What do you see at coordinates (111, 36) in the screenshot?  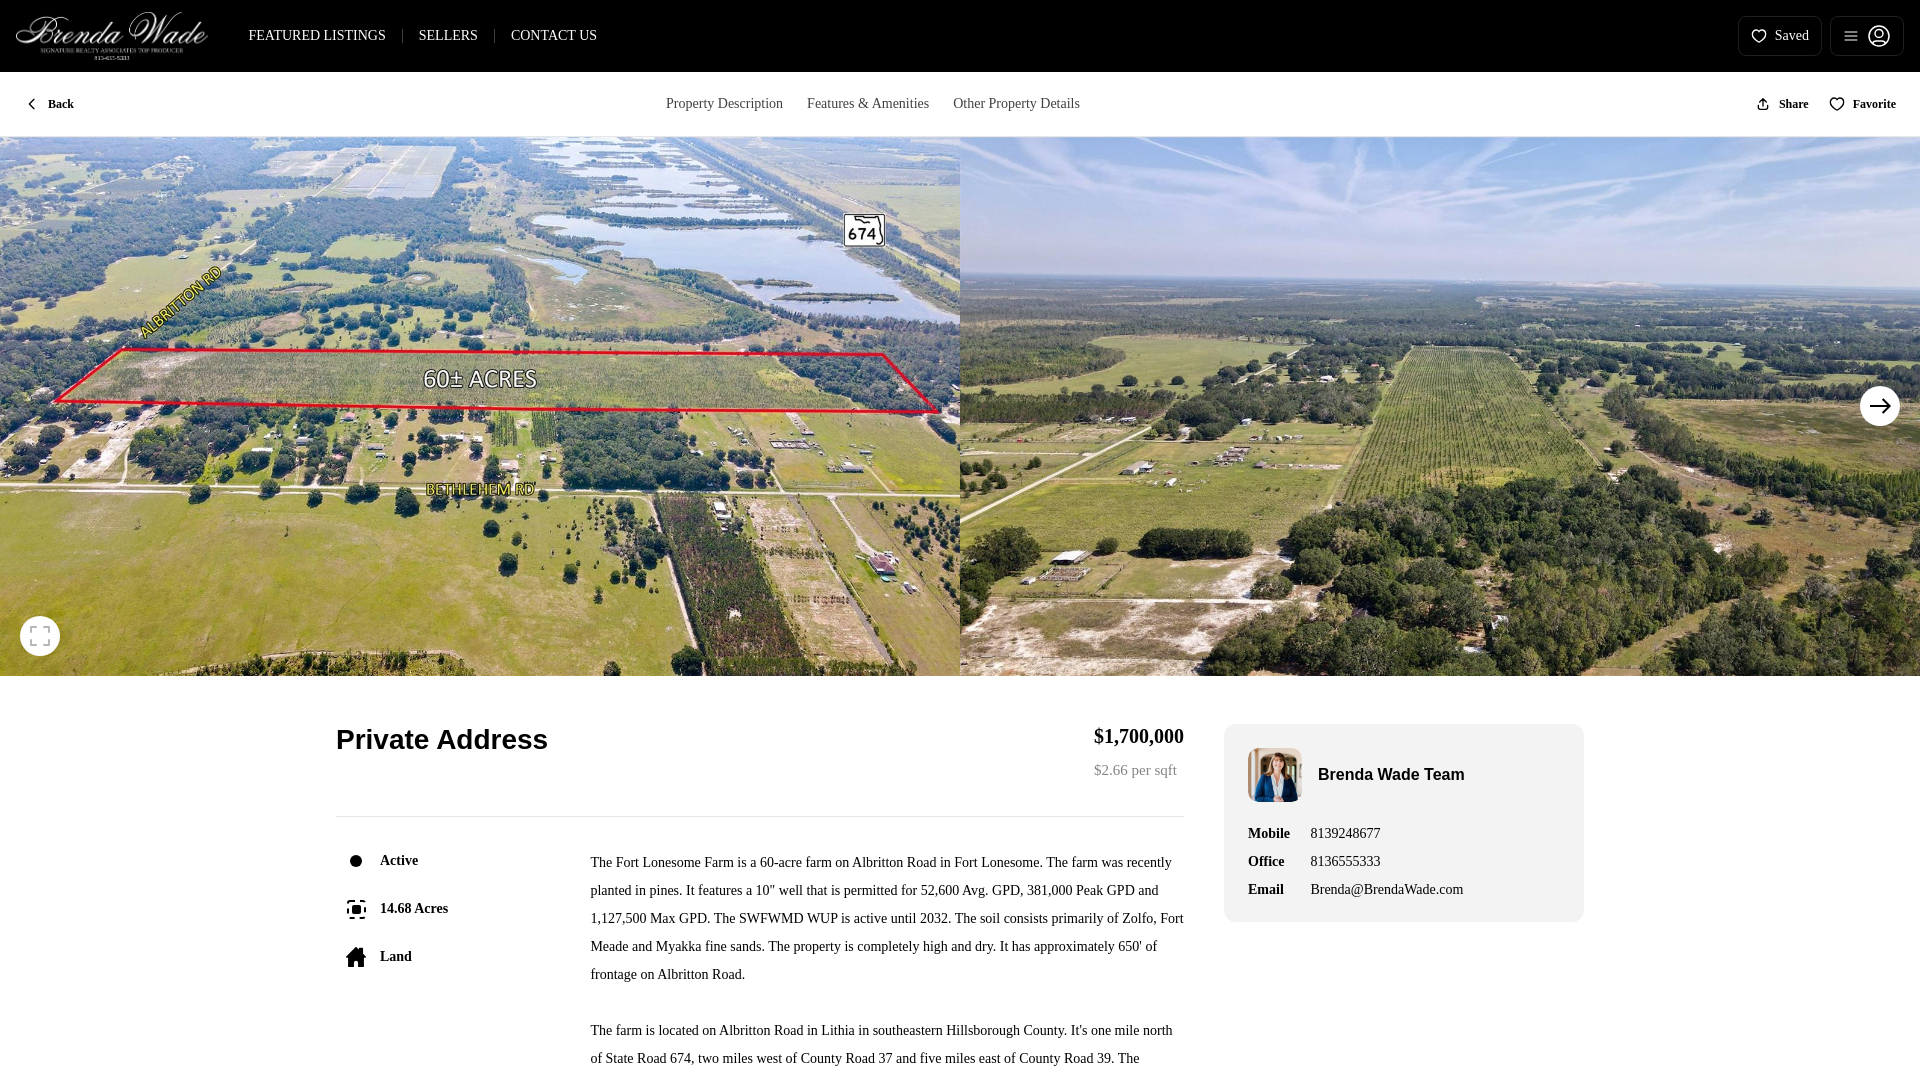 I see `Go to: Homepage` at bounding box center [111, 36].